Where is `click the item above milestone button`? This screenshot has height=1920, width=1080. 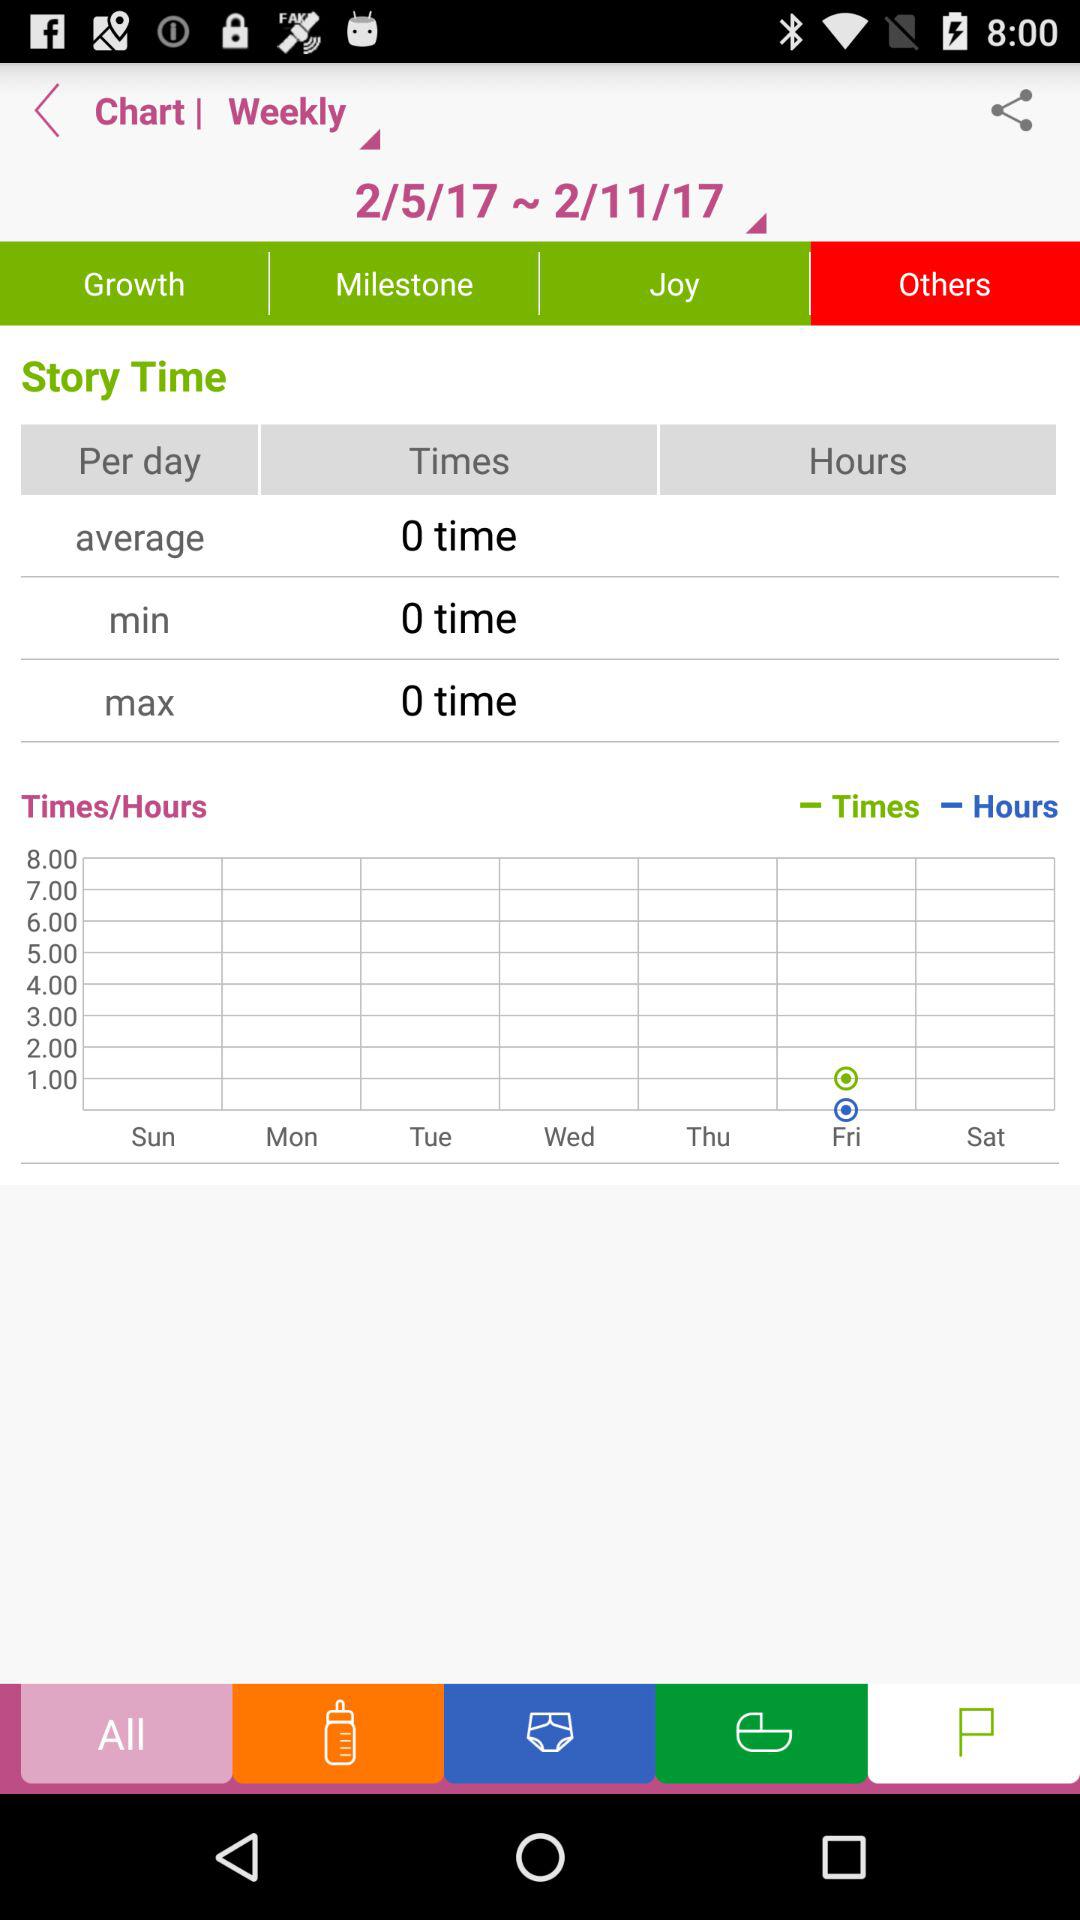 click the item above milestone button is located at coordinates (539, 199).